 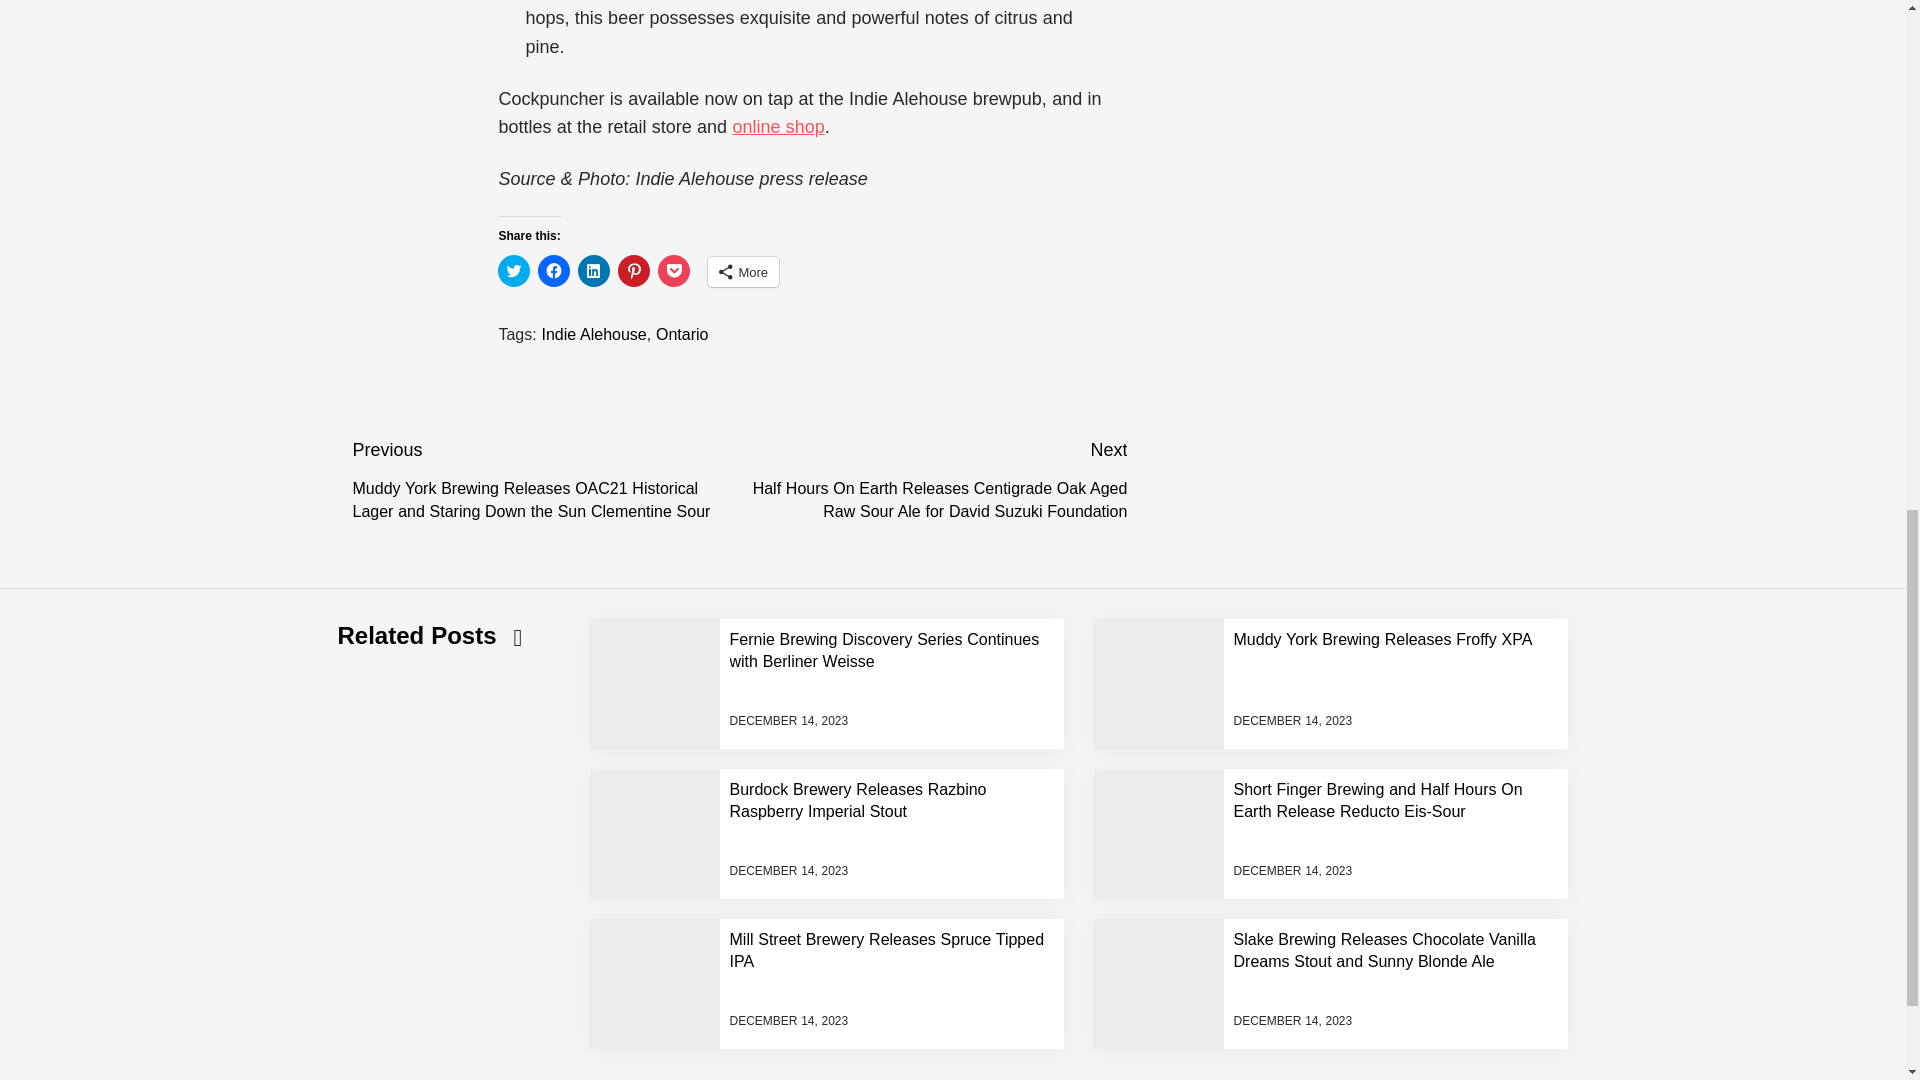 What do you see at coordinates (513, 270) in the screenshot?
I see `Click to share on Twitter` at bounding box center [513, 270].